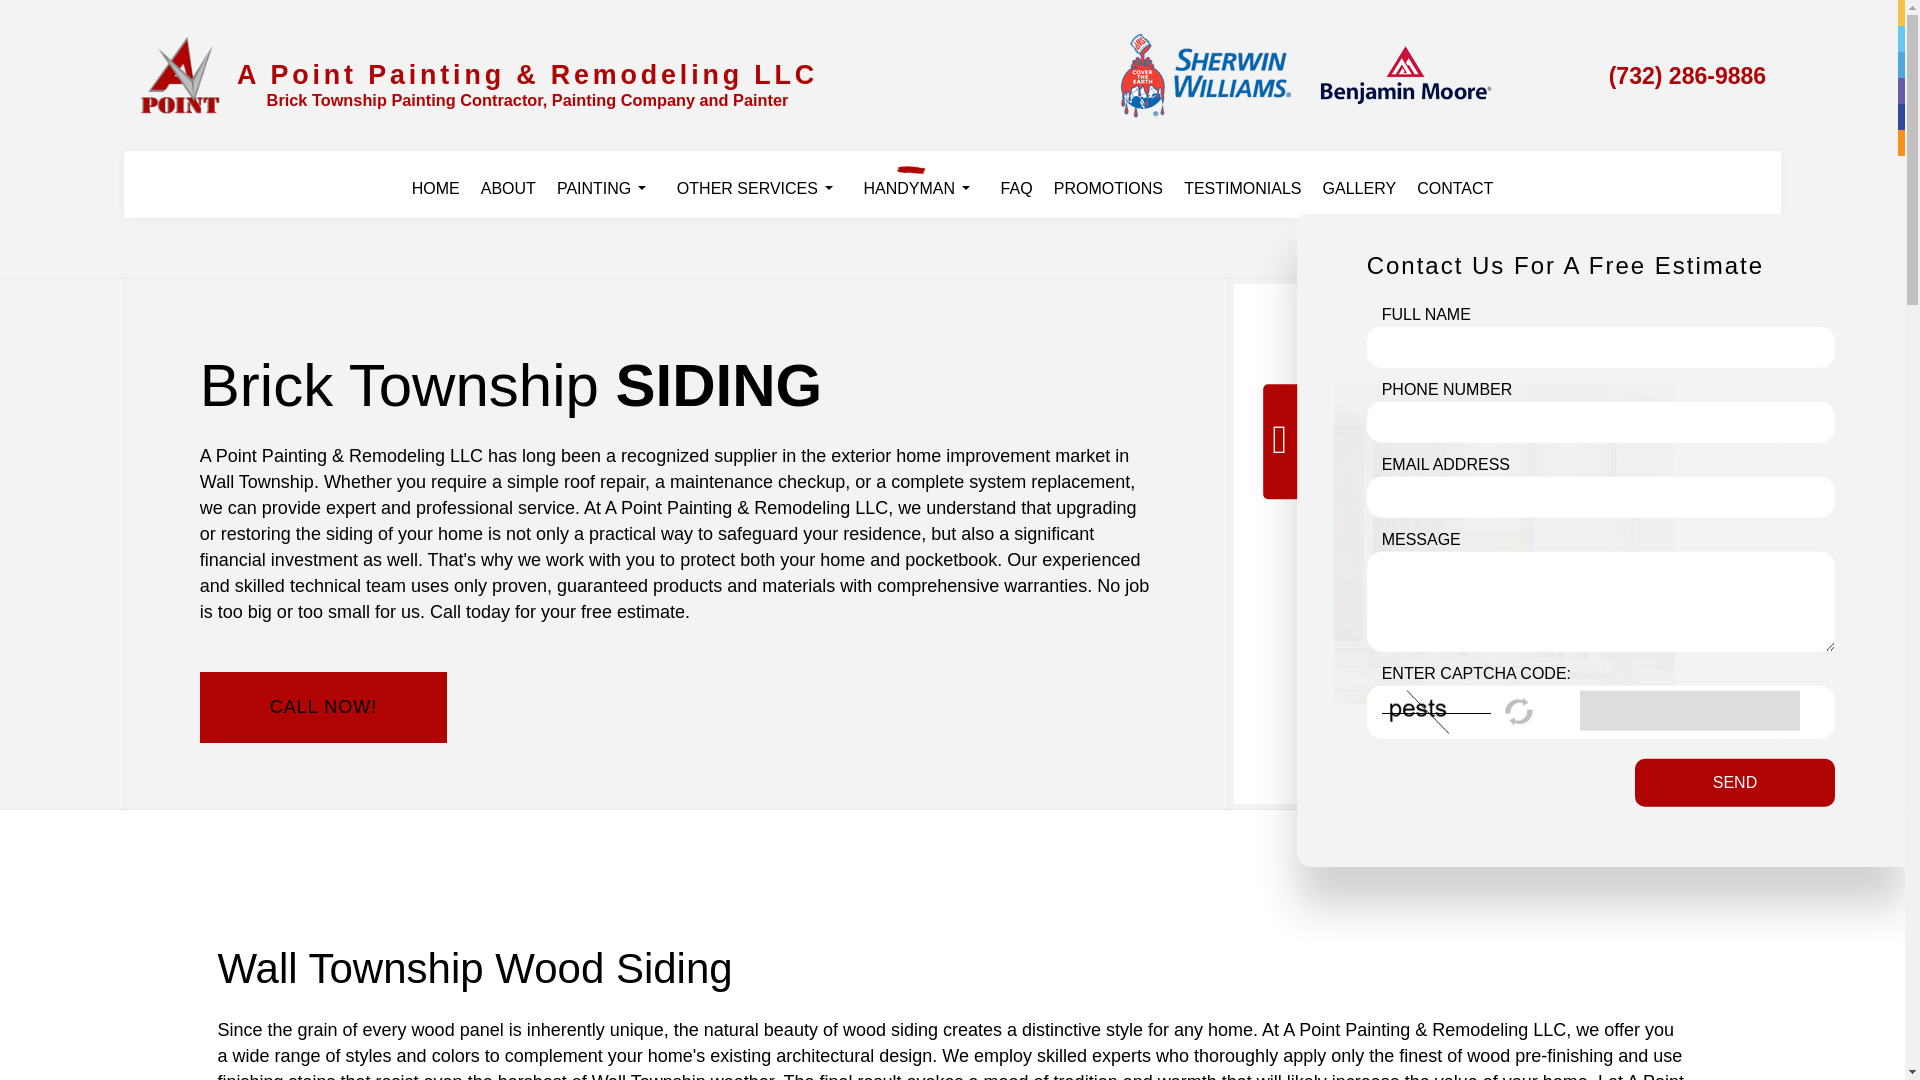 The width and height of the screenshot is (1920, 1080). Describe the element at coordinates (1601, 422) in the screenshot. I see `Phone Number` at that location.